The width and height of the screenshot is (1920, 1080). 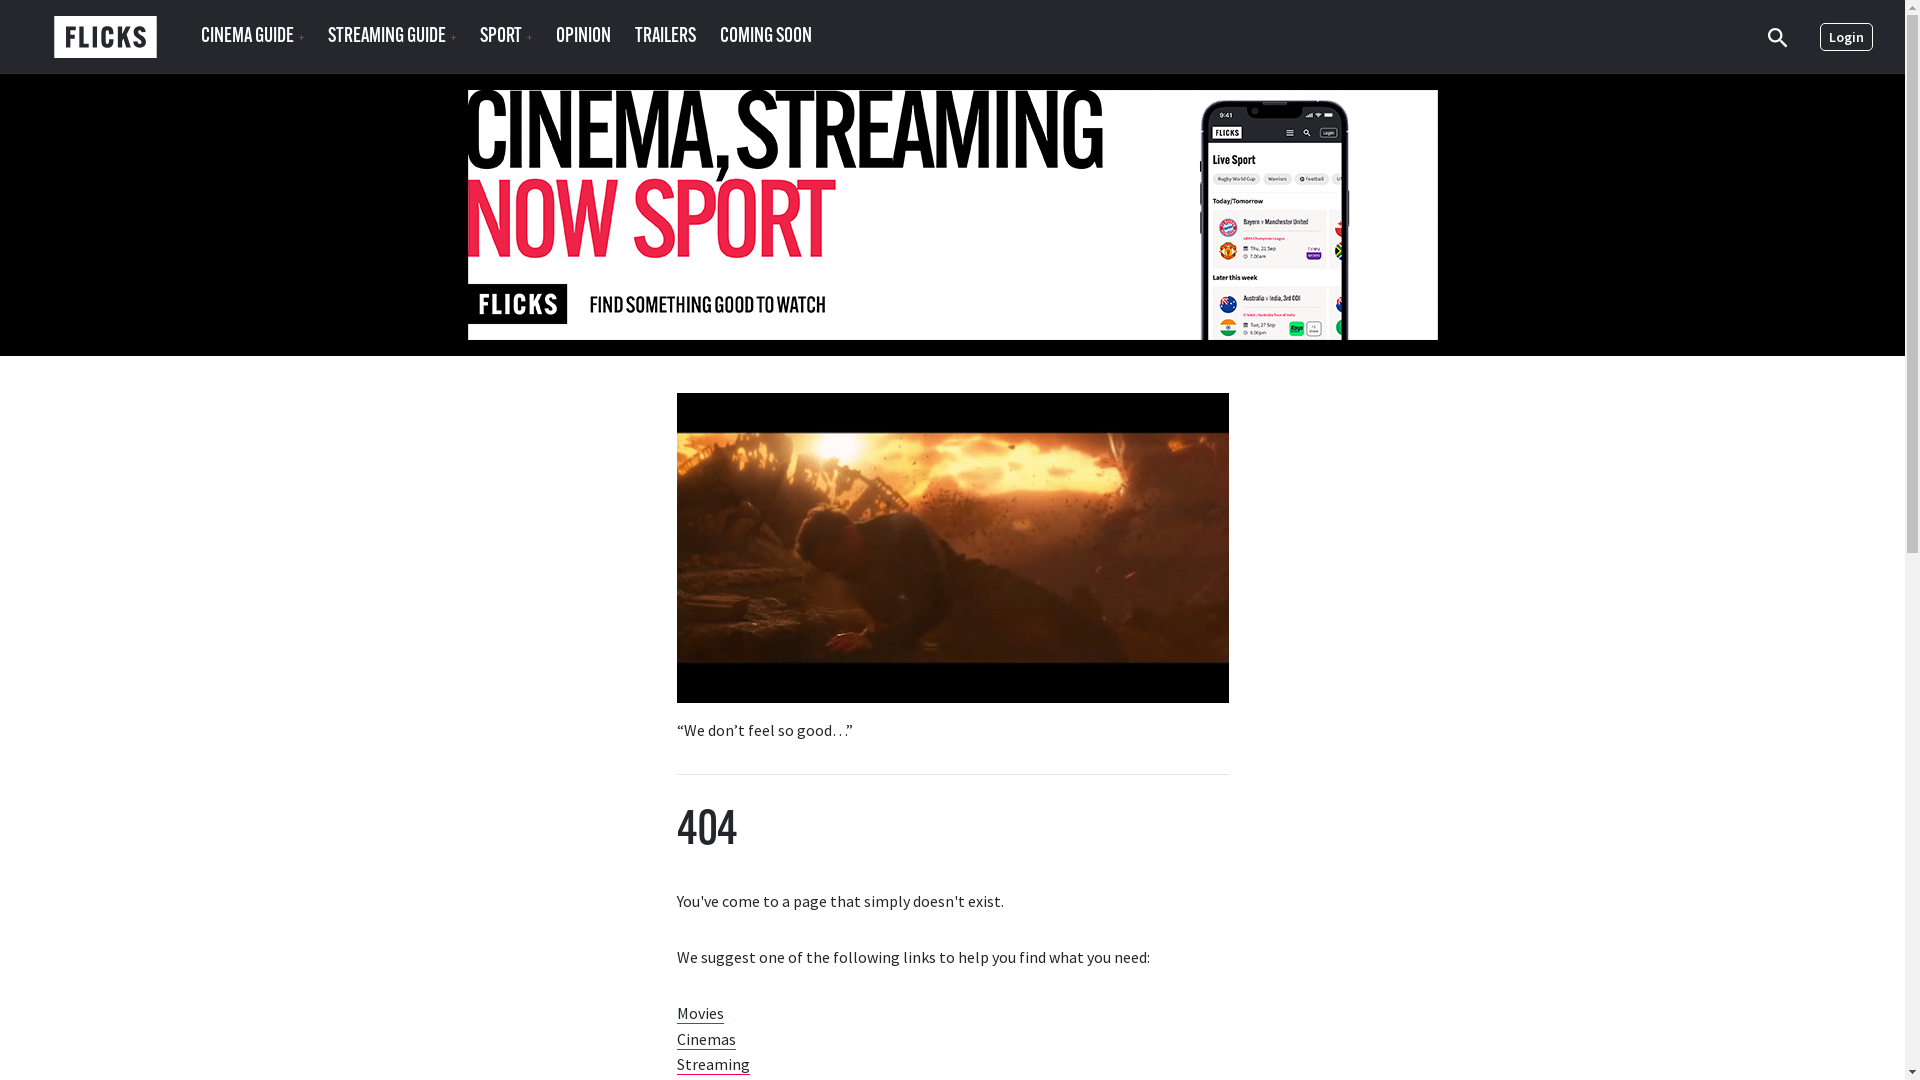 What do you see at coordinates (420, 103) in the screenshot?
I see `EVERYTHING` at bounding box center [420, 103].